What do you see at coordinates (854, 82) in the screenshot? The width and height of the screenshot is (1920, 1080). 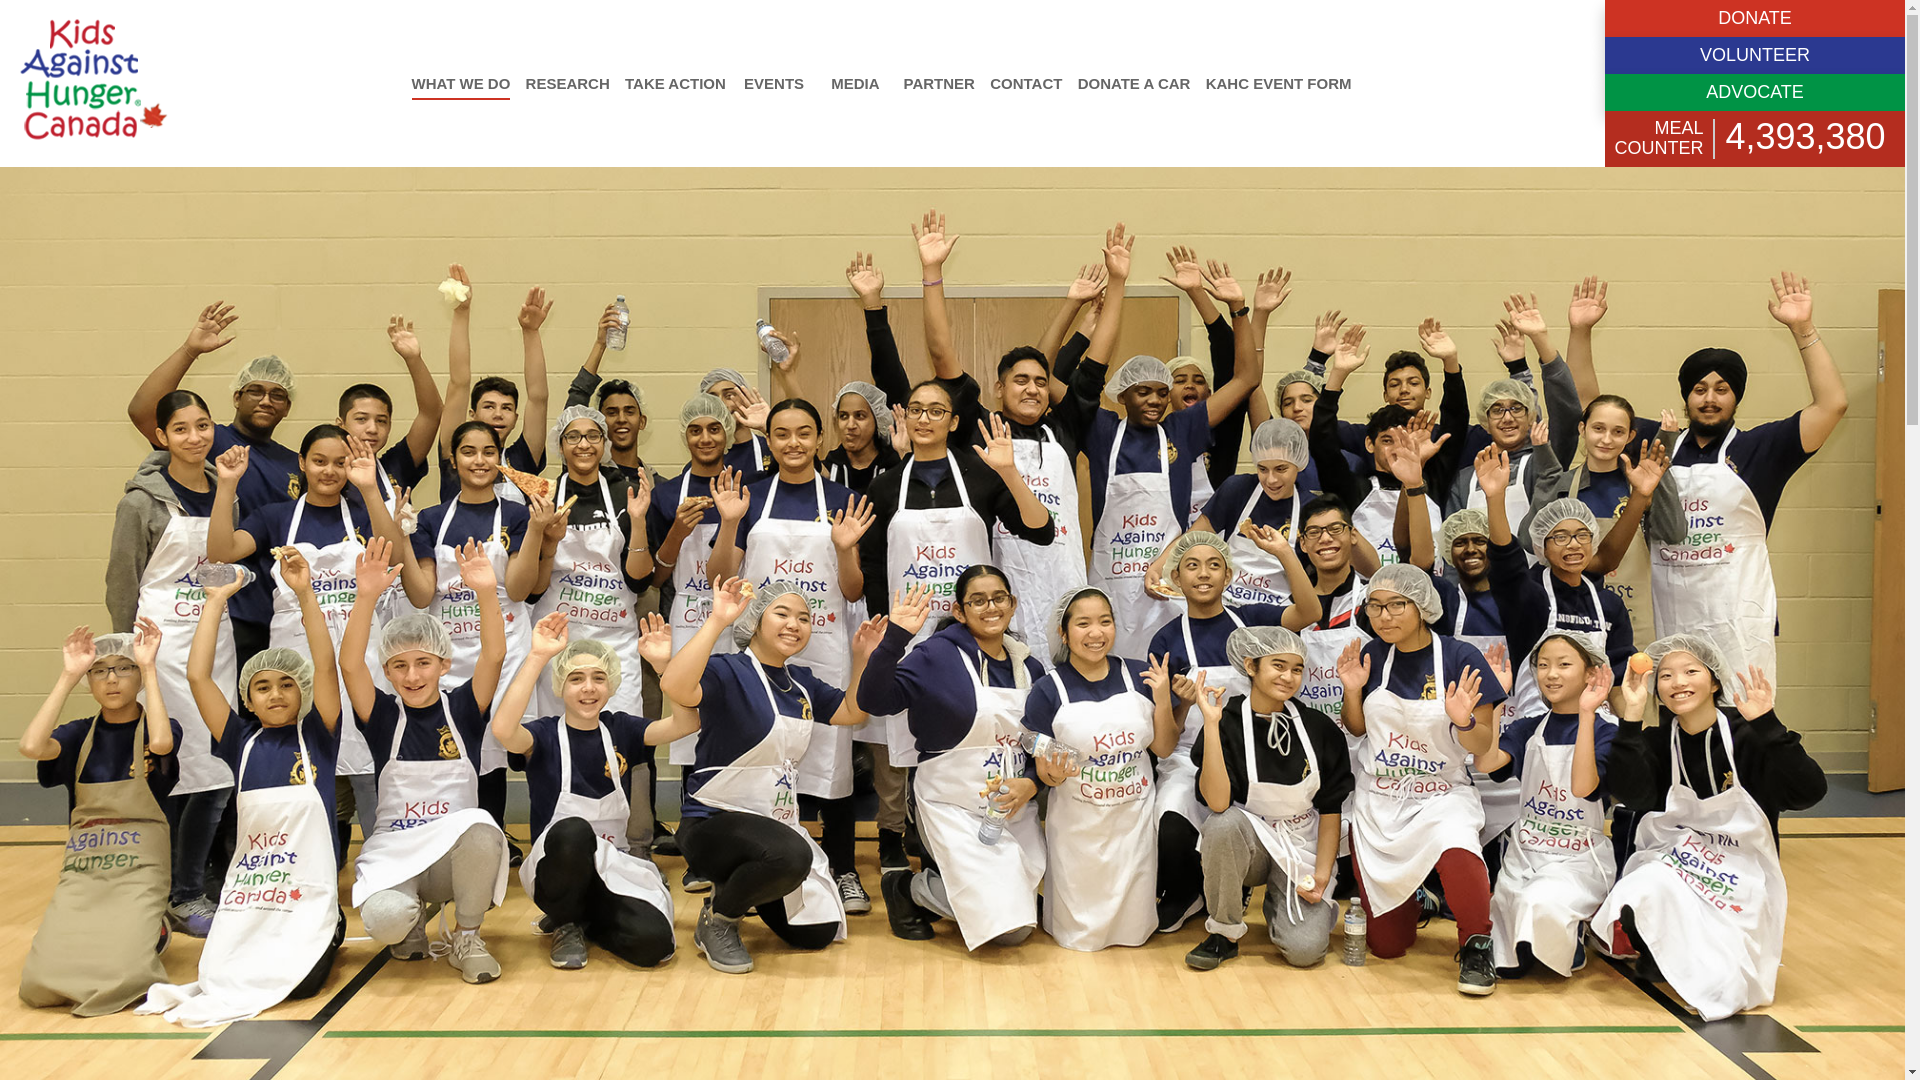 I see `MEDIA` at bounding box center [854, 82].